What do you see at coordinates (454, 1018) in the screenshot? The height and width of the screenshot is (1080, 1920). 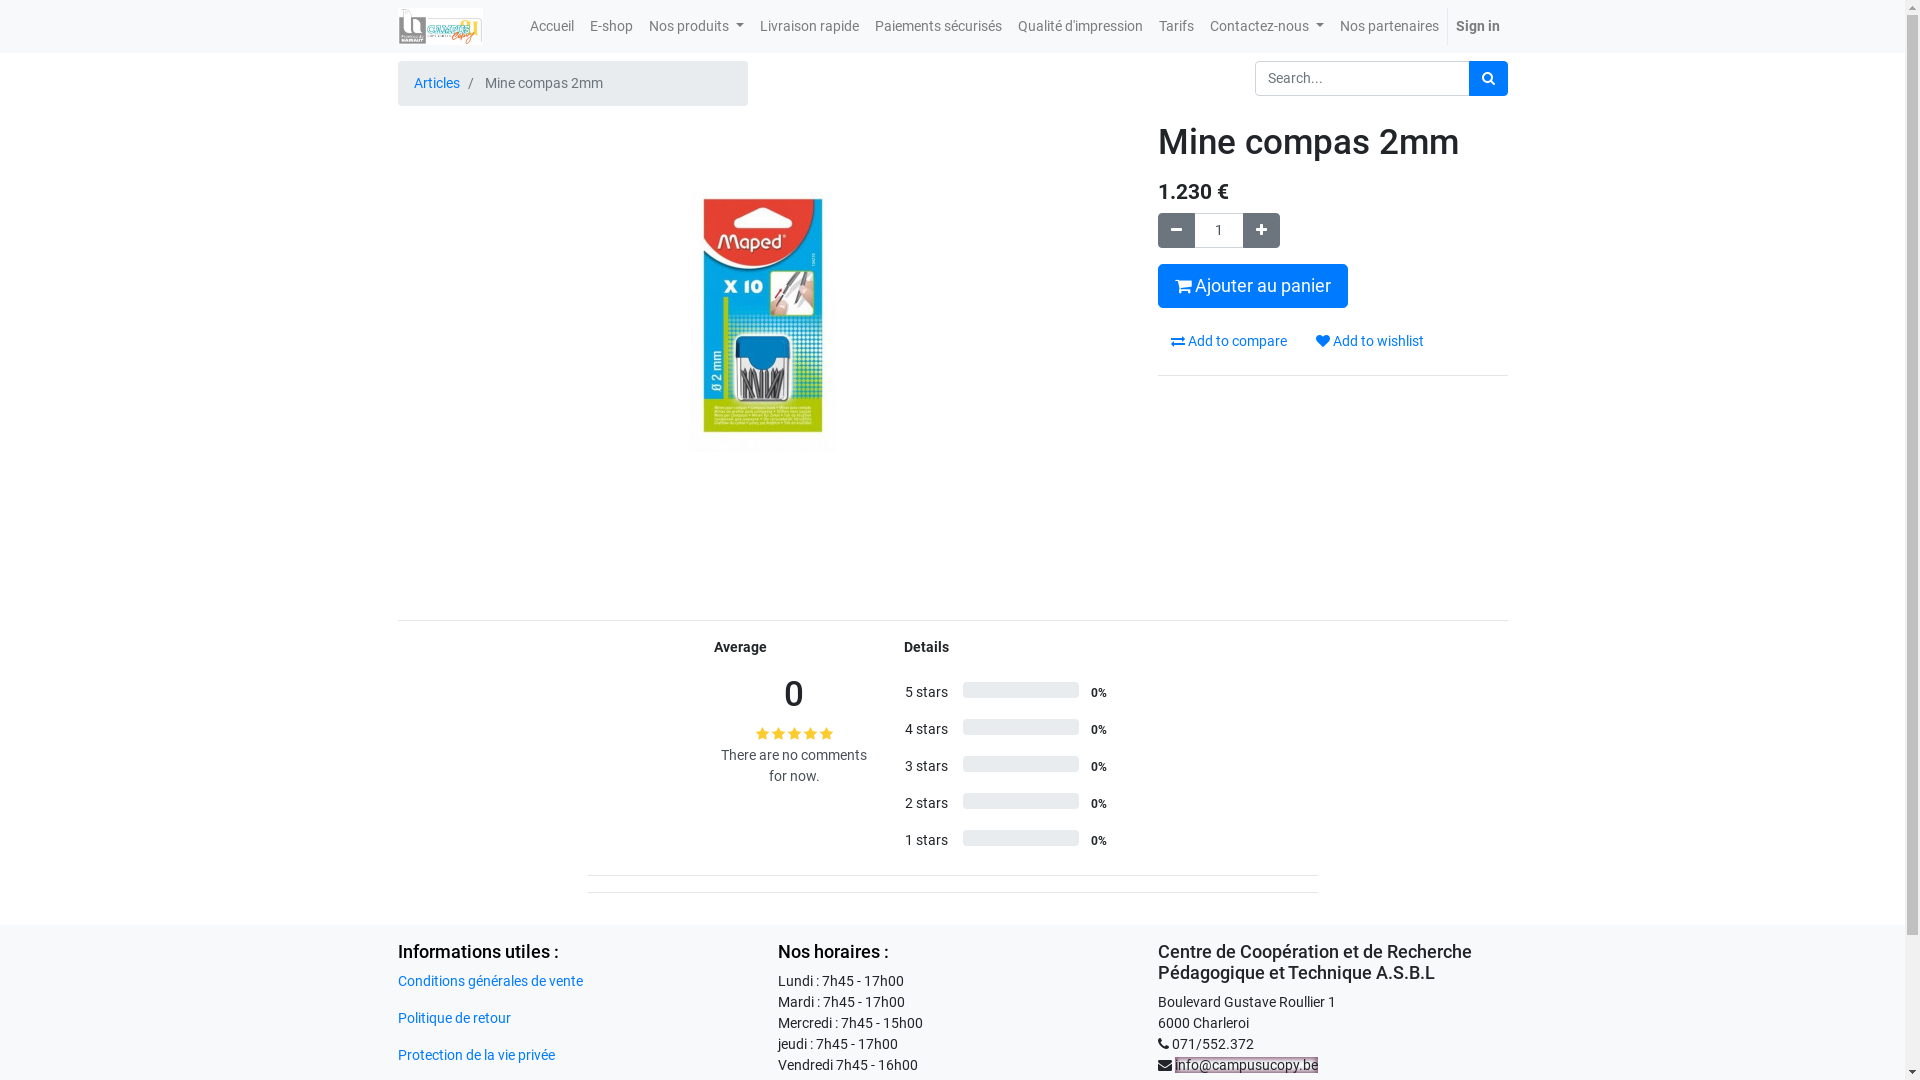 I see `Politique de retour` at bounding box center [454, 1018].